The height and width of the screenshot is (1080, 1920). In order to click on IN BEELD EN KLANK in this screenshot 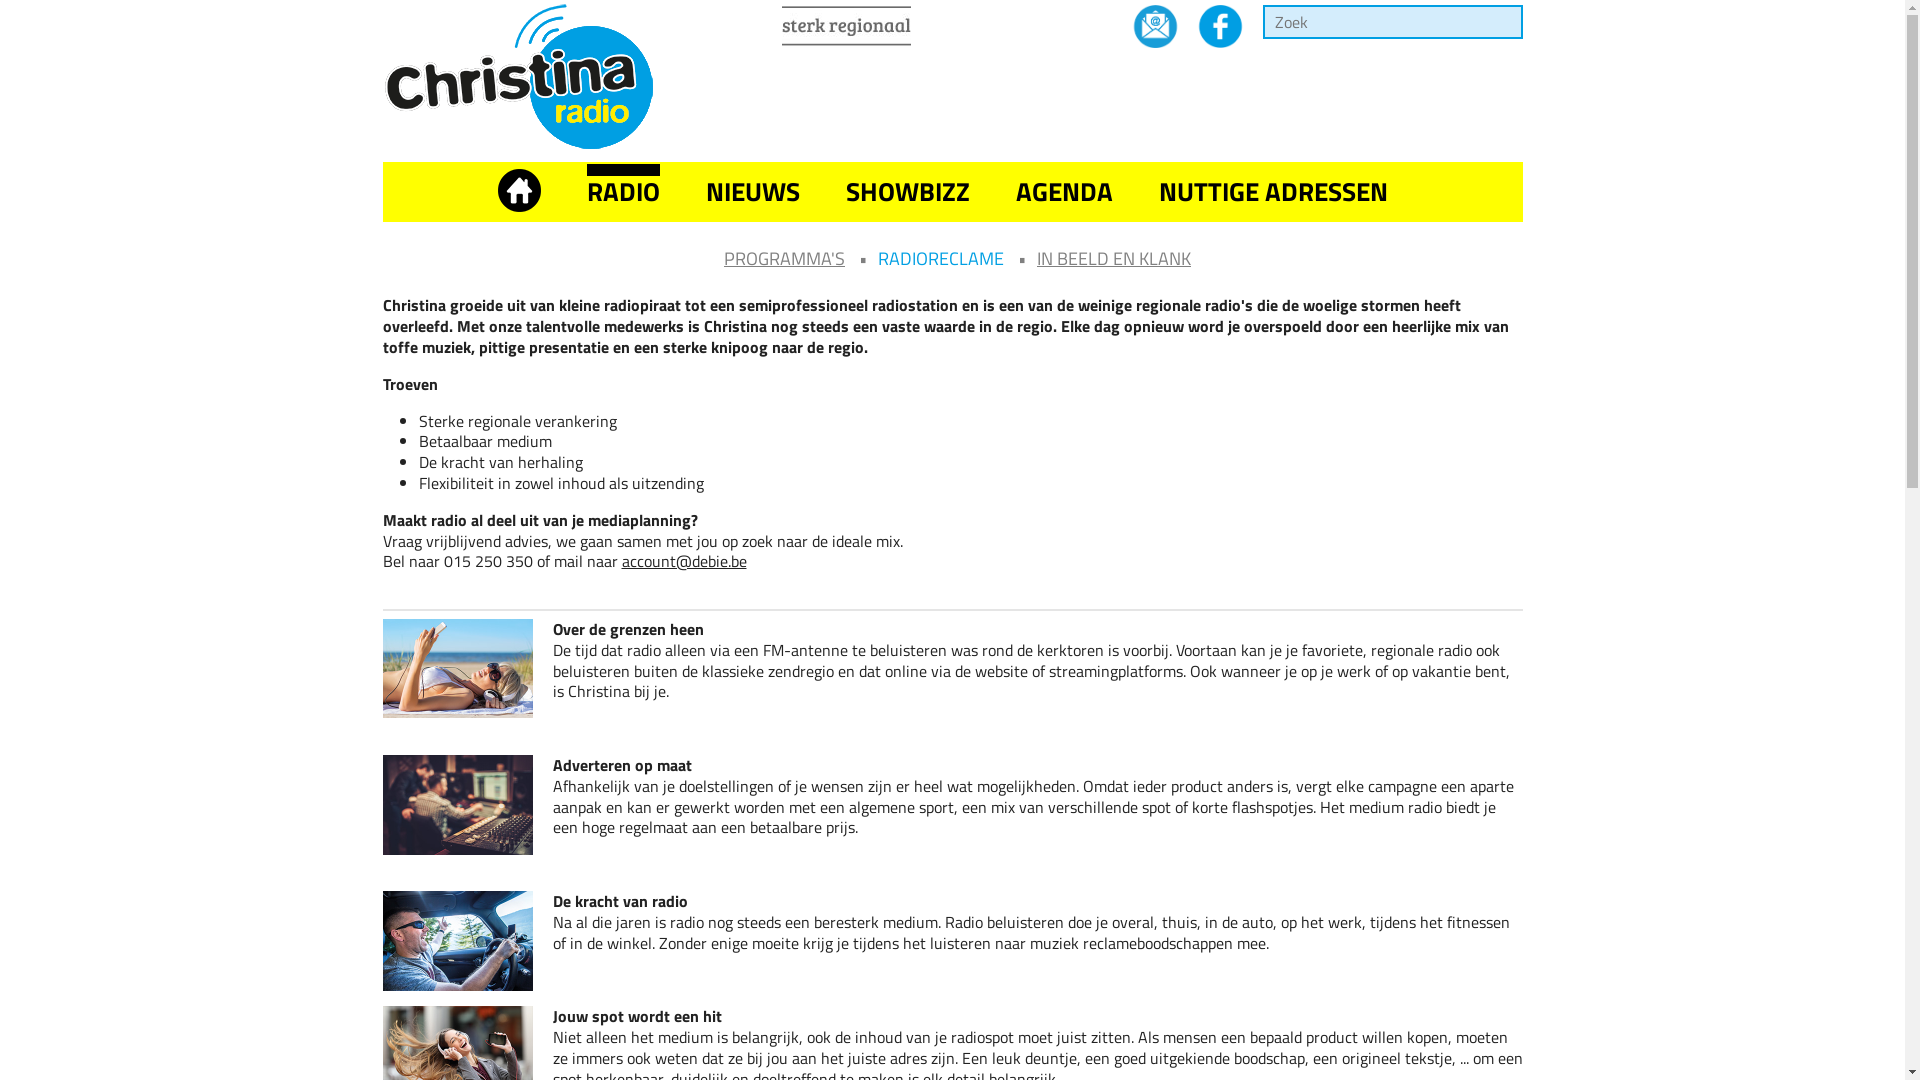, I will do `click(1114, 258)`.